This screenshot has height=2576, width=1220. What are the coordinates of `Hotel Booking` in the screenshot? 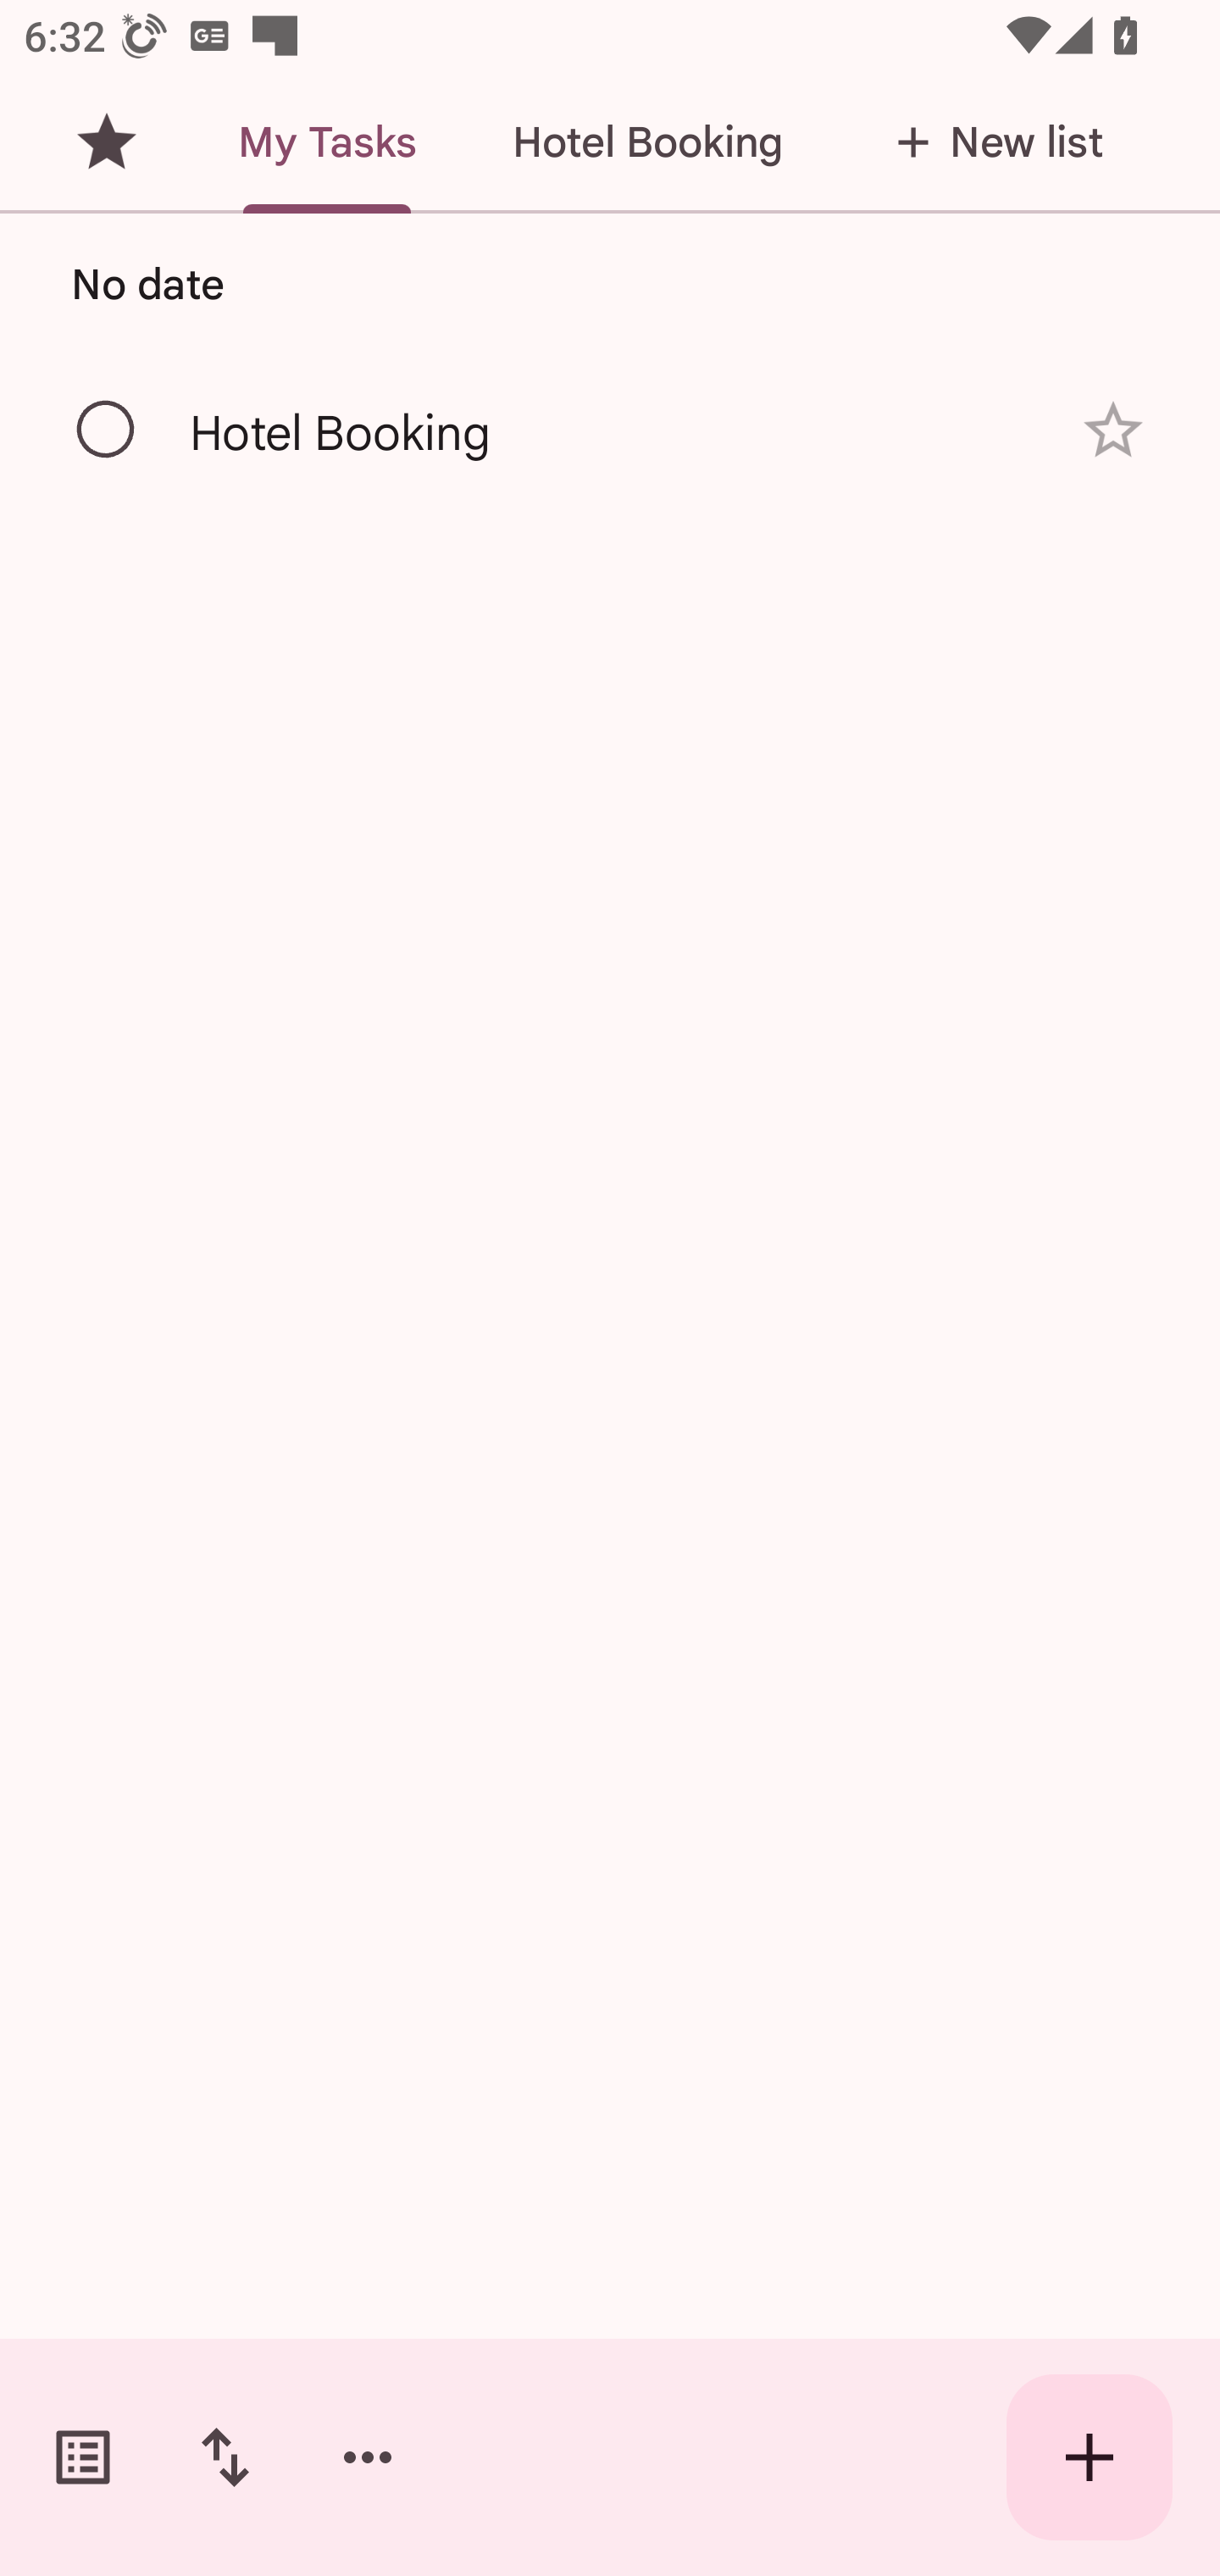 It's located at (647, 142).